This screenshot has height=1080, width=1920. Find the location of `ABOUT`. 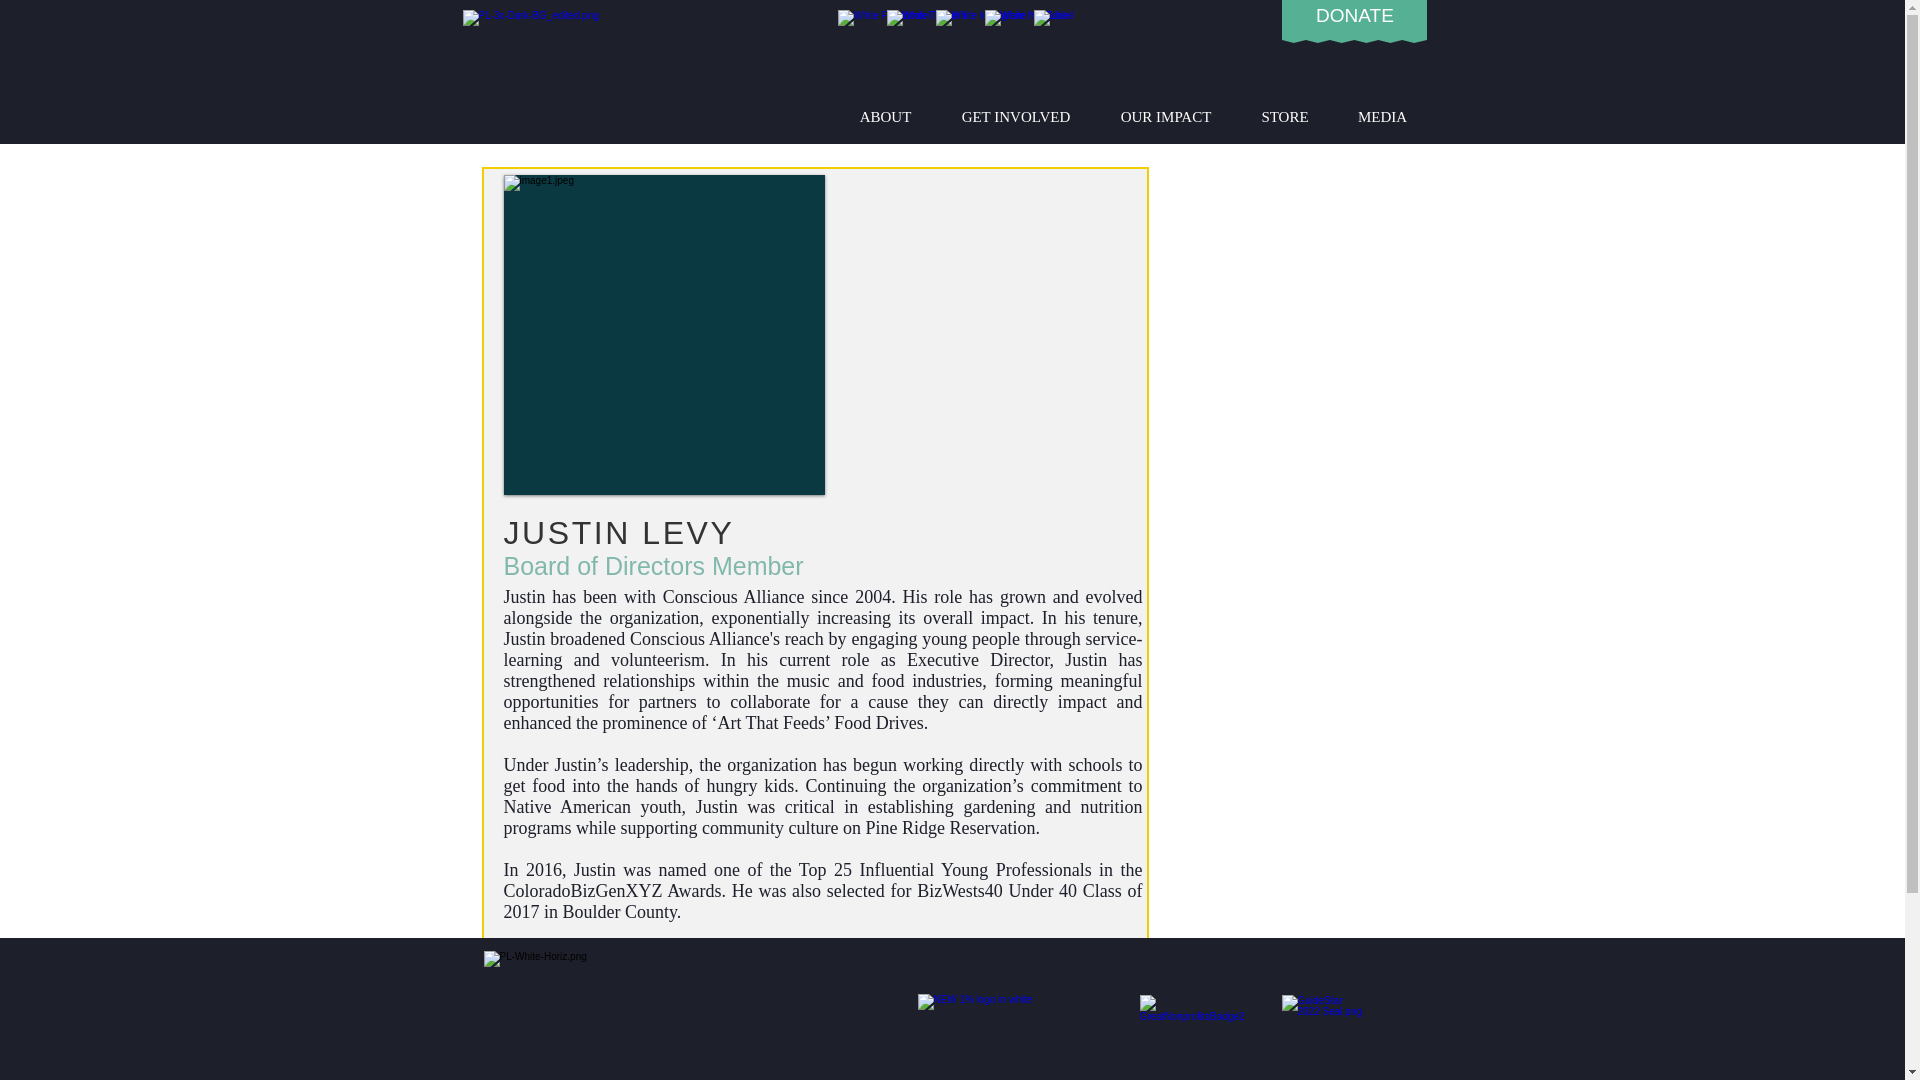

ABOUT is located at coordinates (884, 116).